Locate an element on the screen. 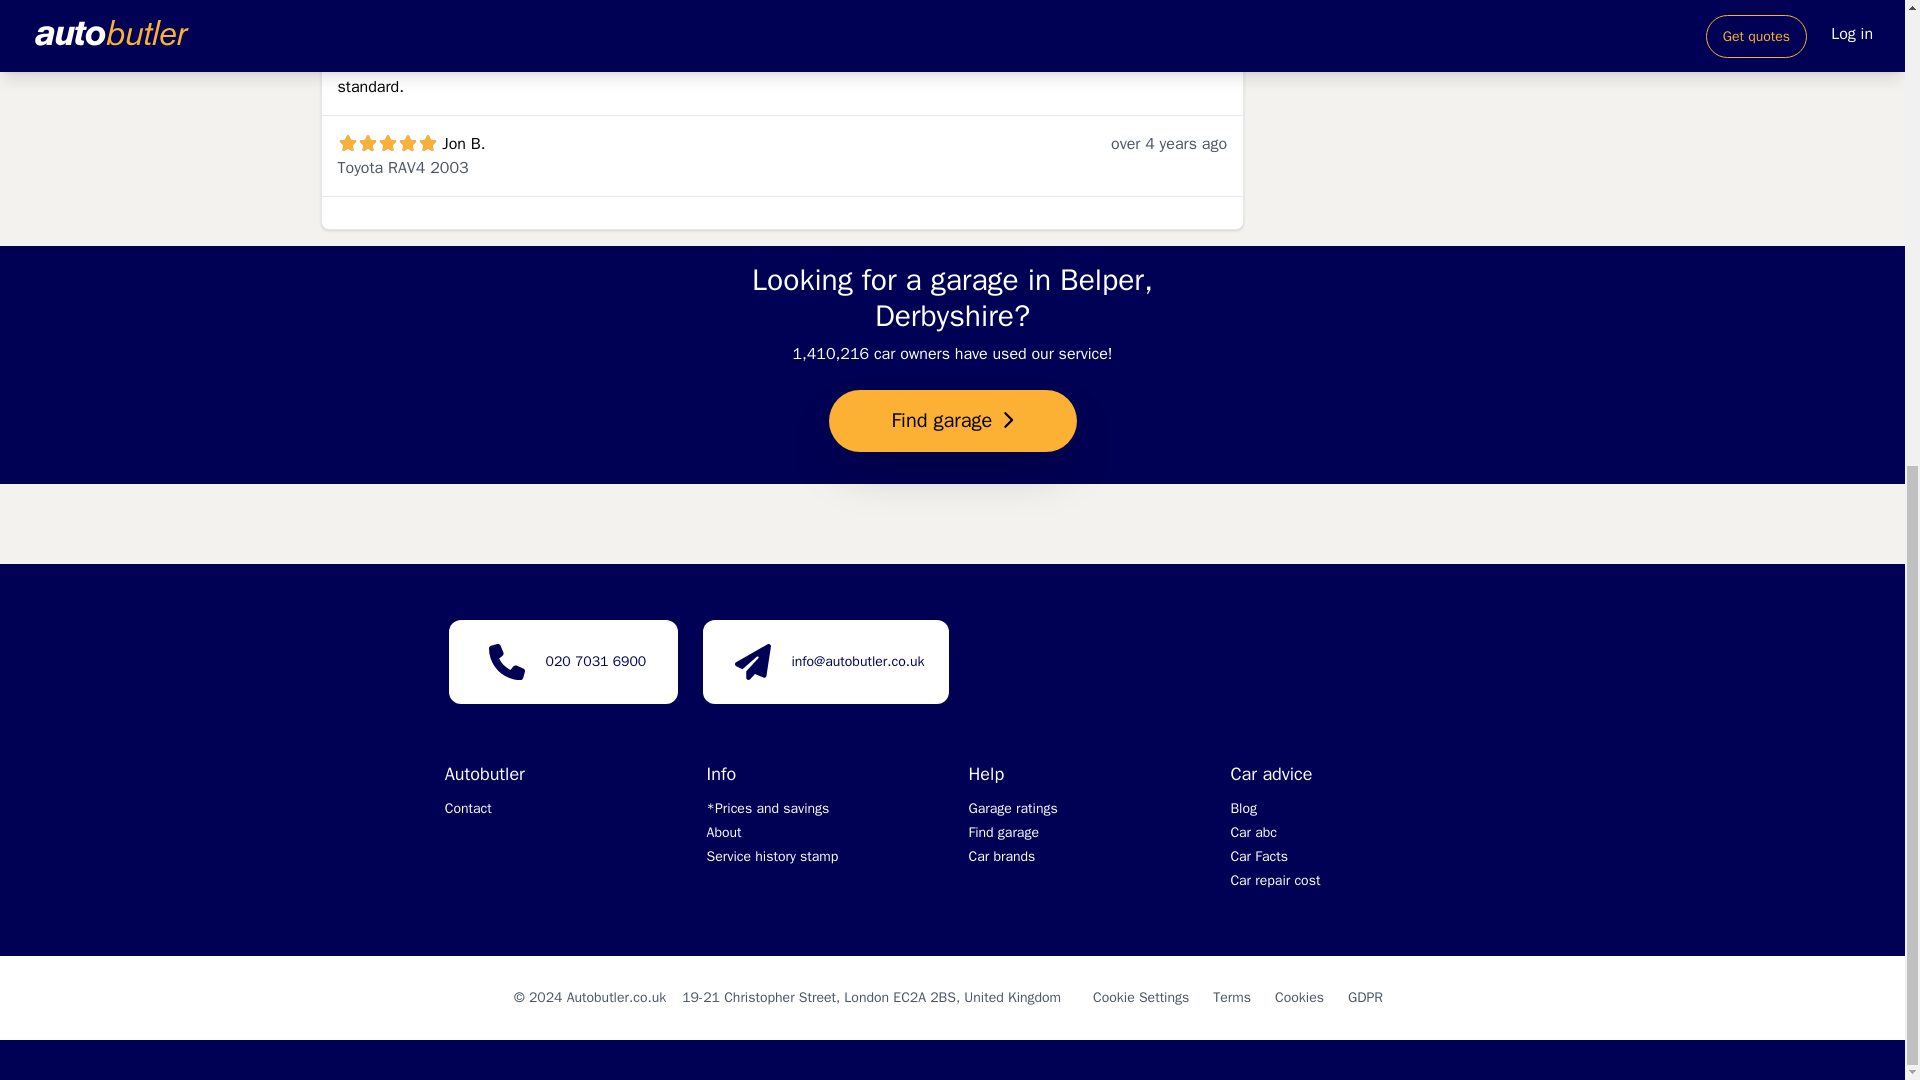 The image size is (1920, 1080). Garage ratings is located at coordinates (1012, 808).